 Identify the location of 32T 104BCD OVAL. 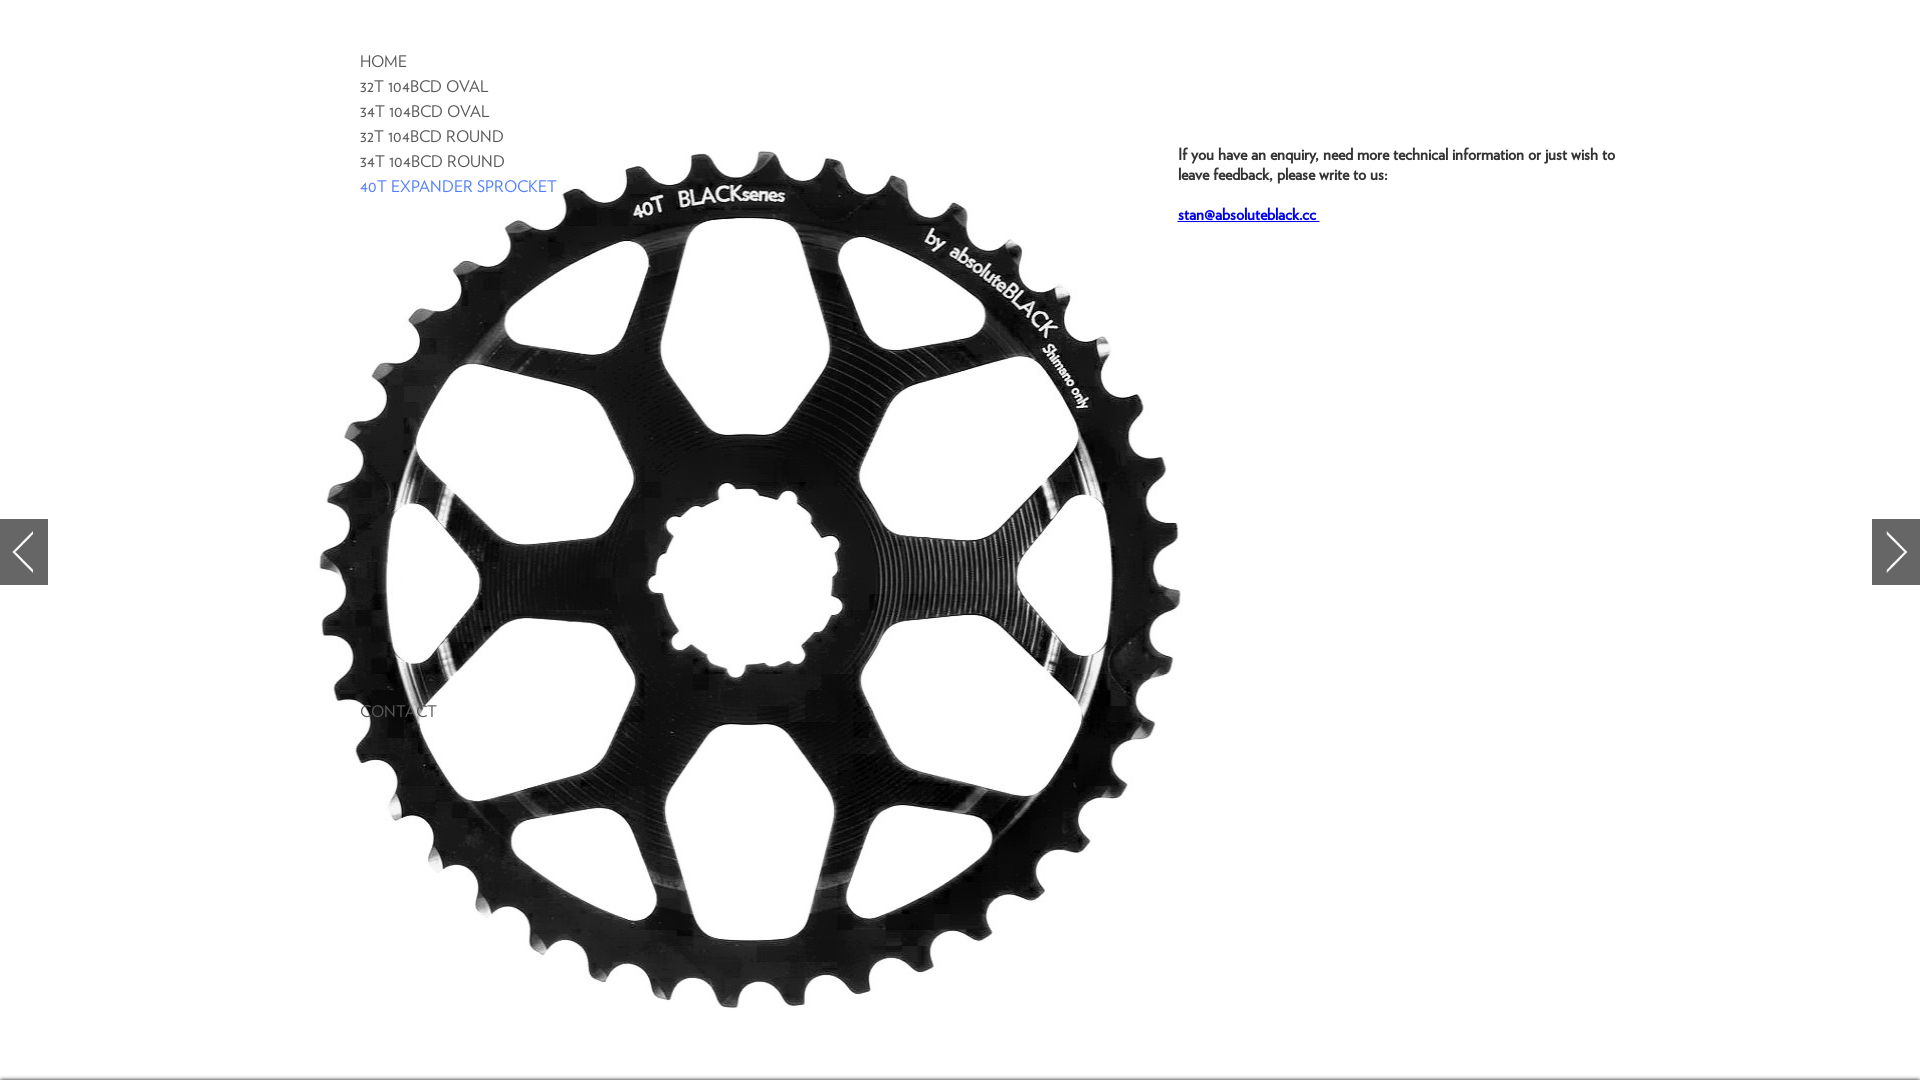
(424, 87).